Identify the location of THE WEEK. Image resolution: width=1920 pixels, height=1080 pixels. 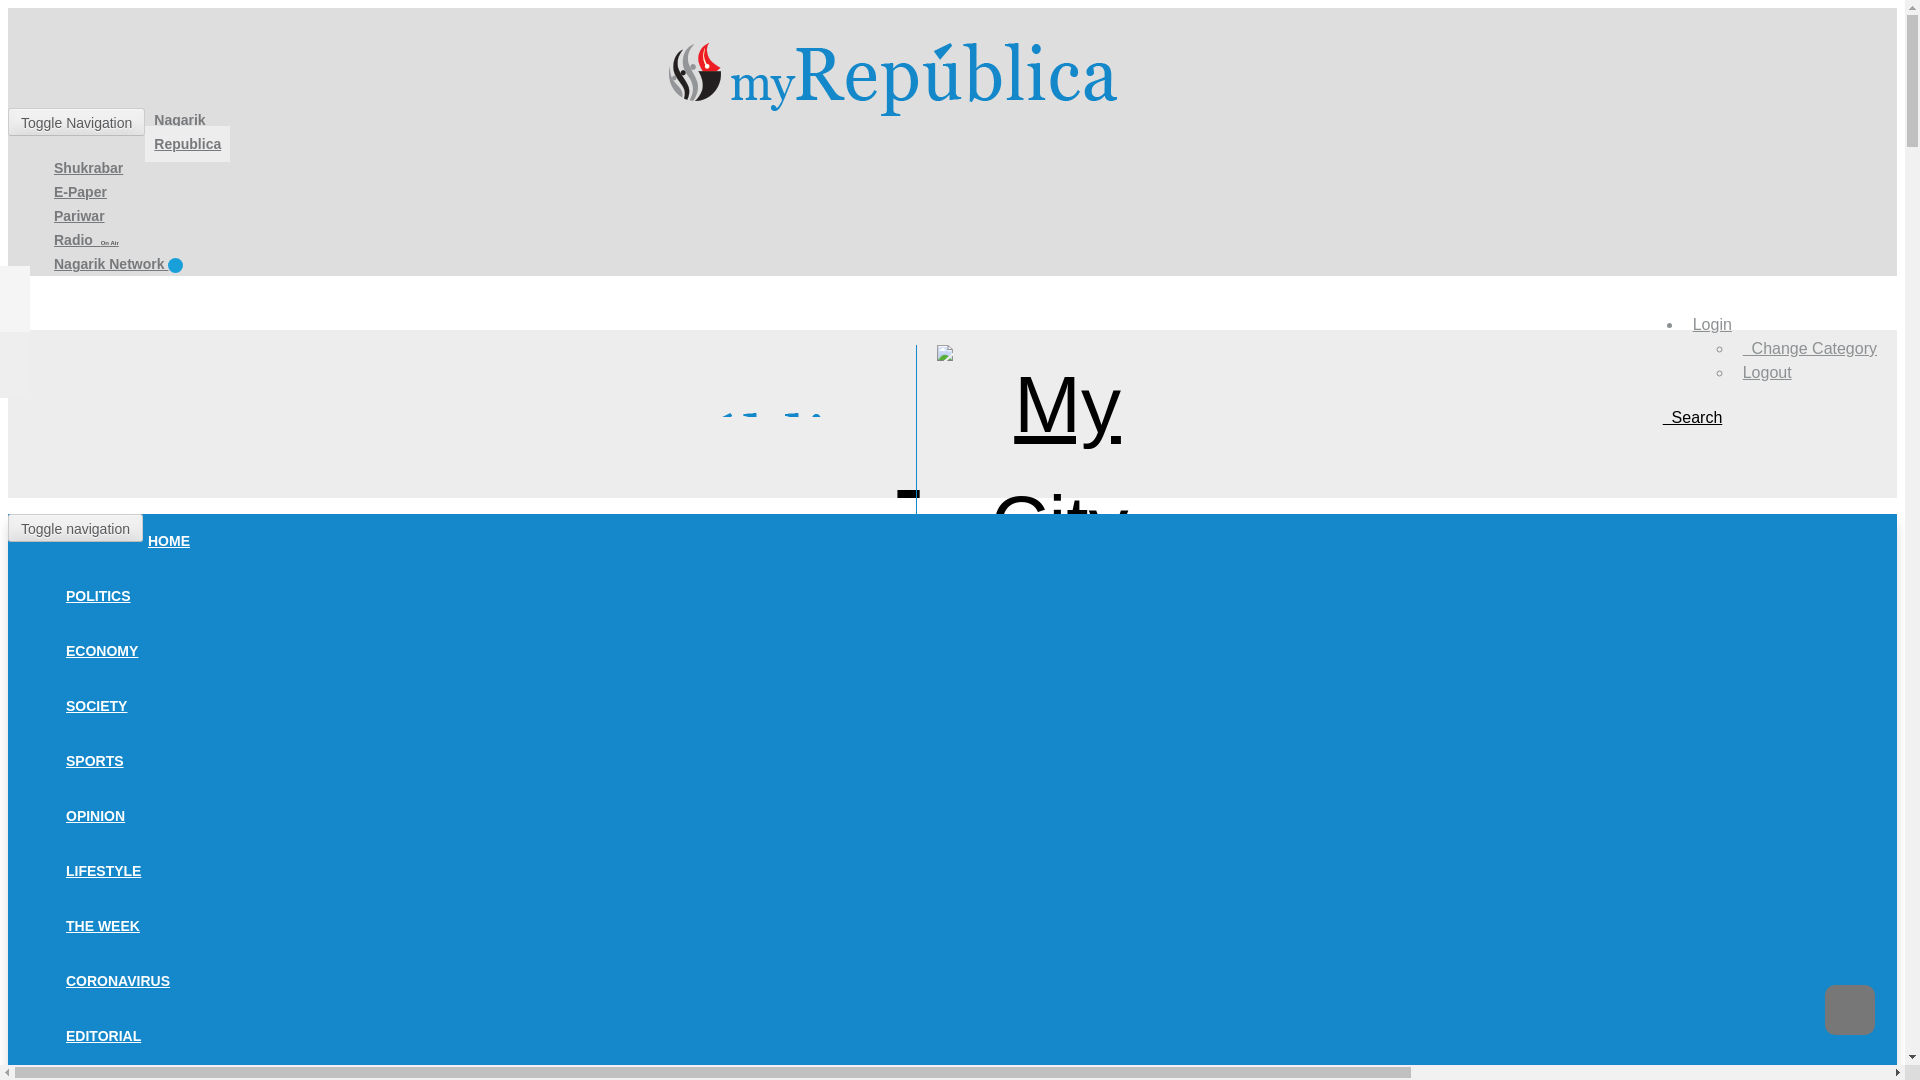
(103, 926).